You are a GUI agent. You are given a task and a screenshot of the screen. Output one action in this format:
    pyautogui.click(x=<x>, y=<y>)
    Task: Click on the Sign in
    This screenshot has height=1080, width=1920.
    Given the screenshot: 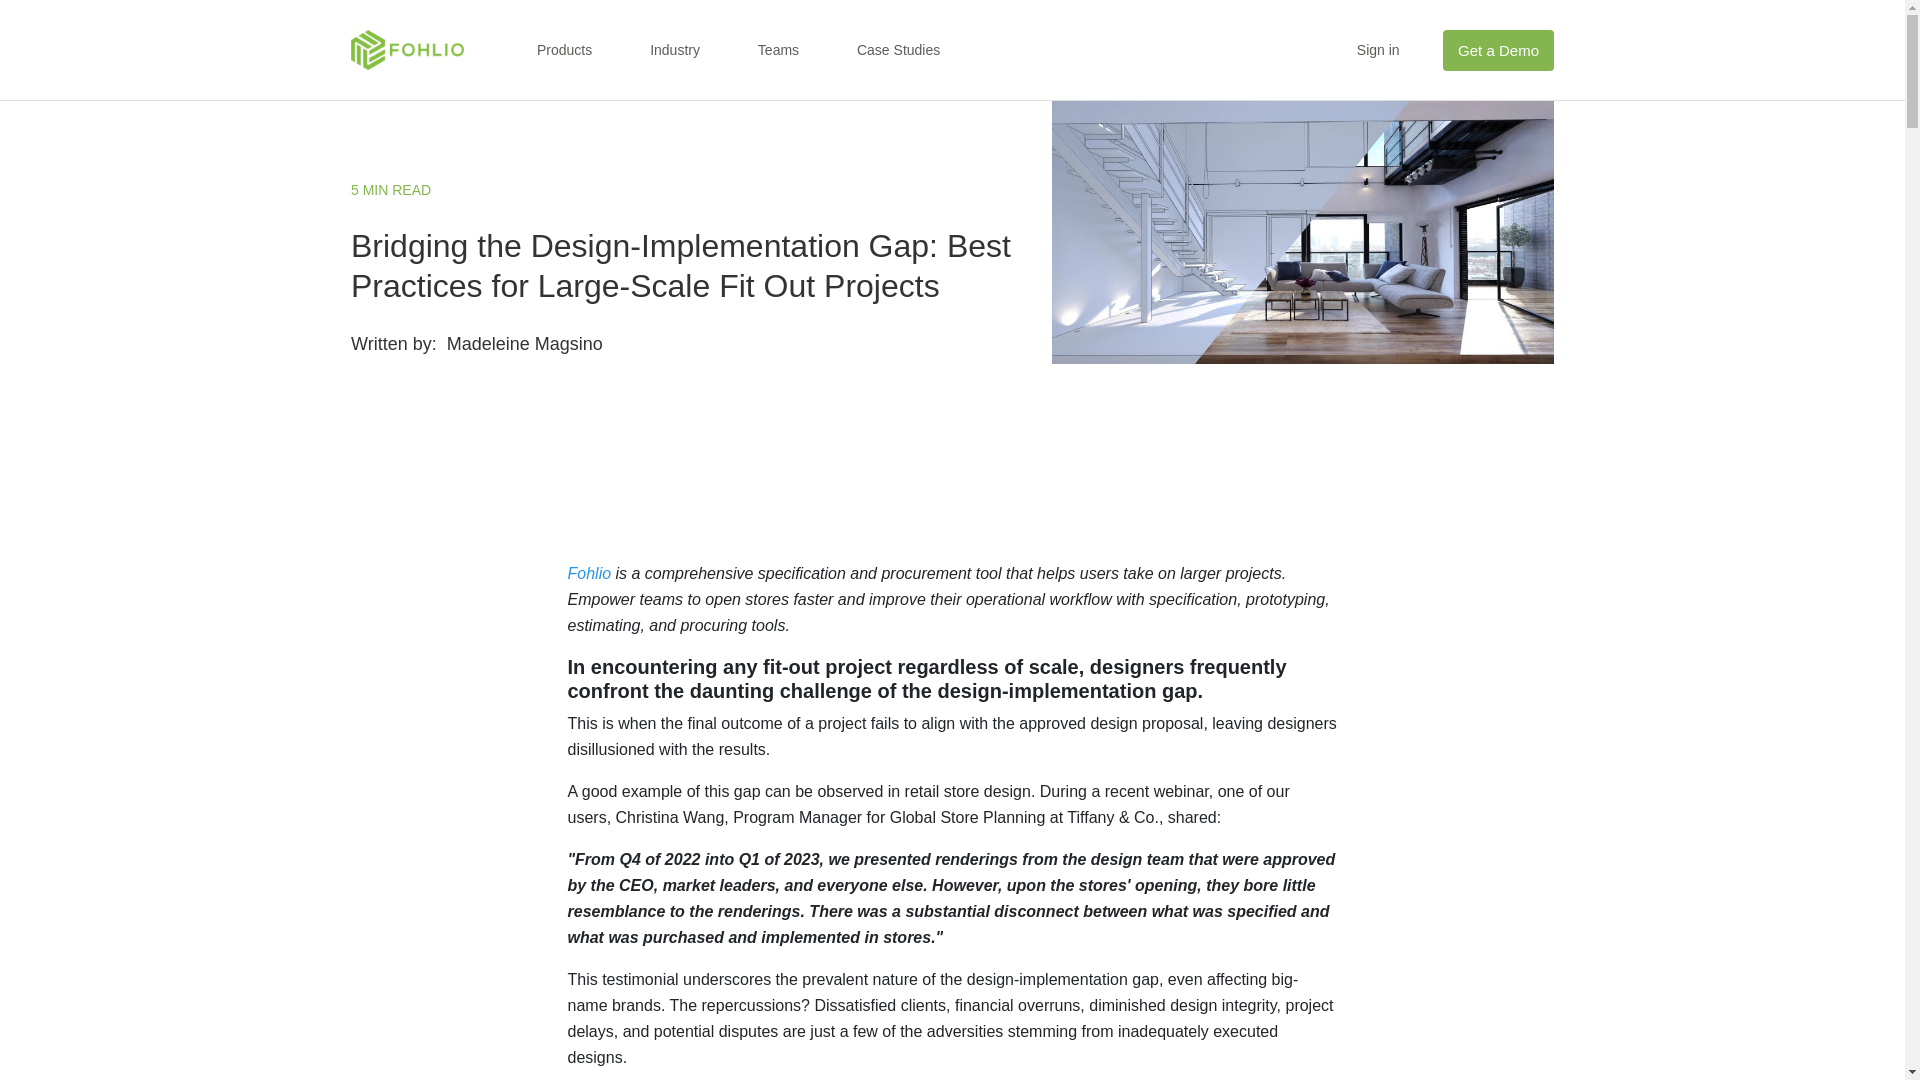 What is the action you would take?
    pyautogui.click(x=1378, y=50)
    